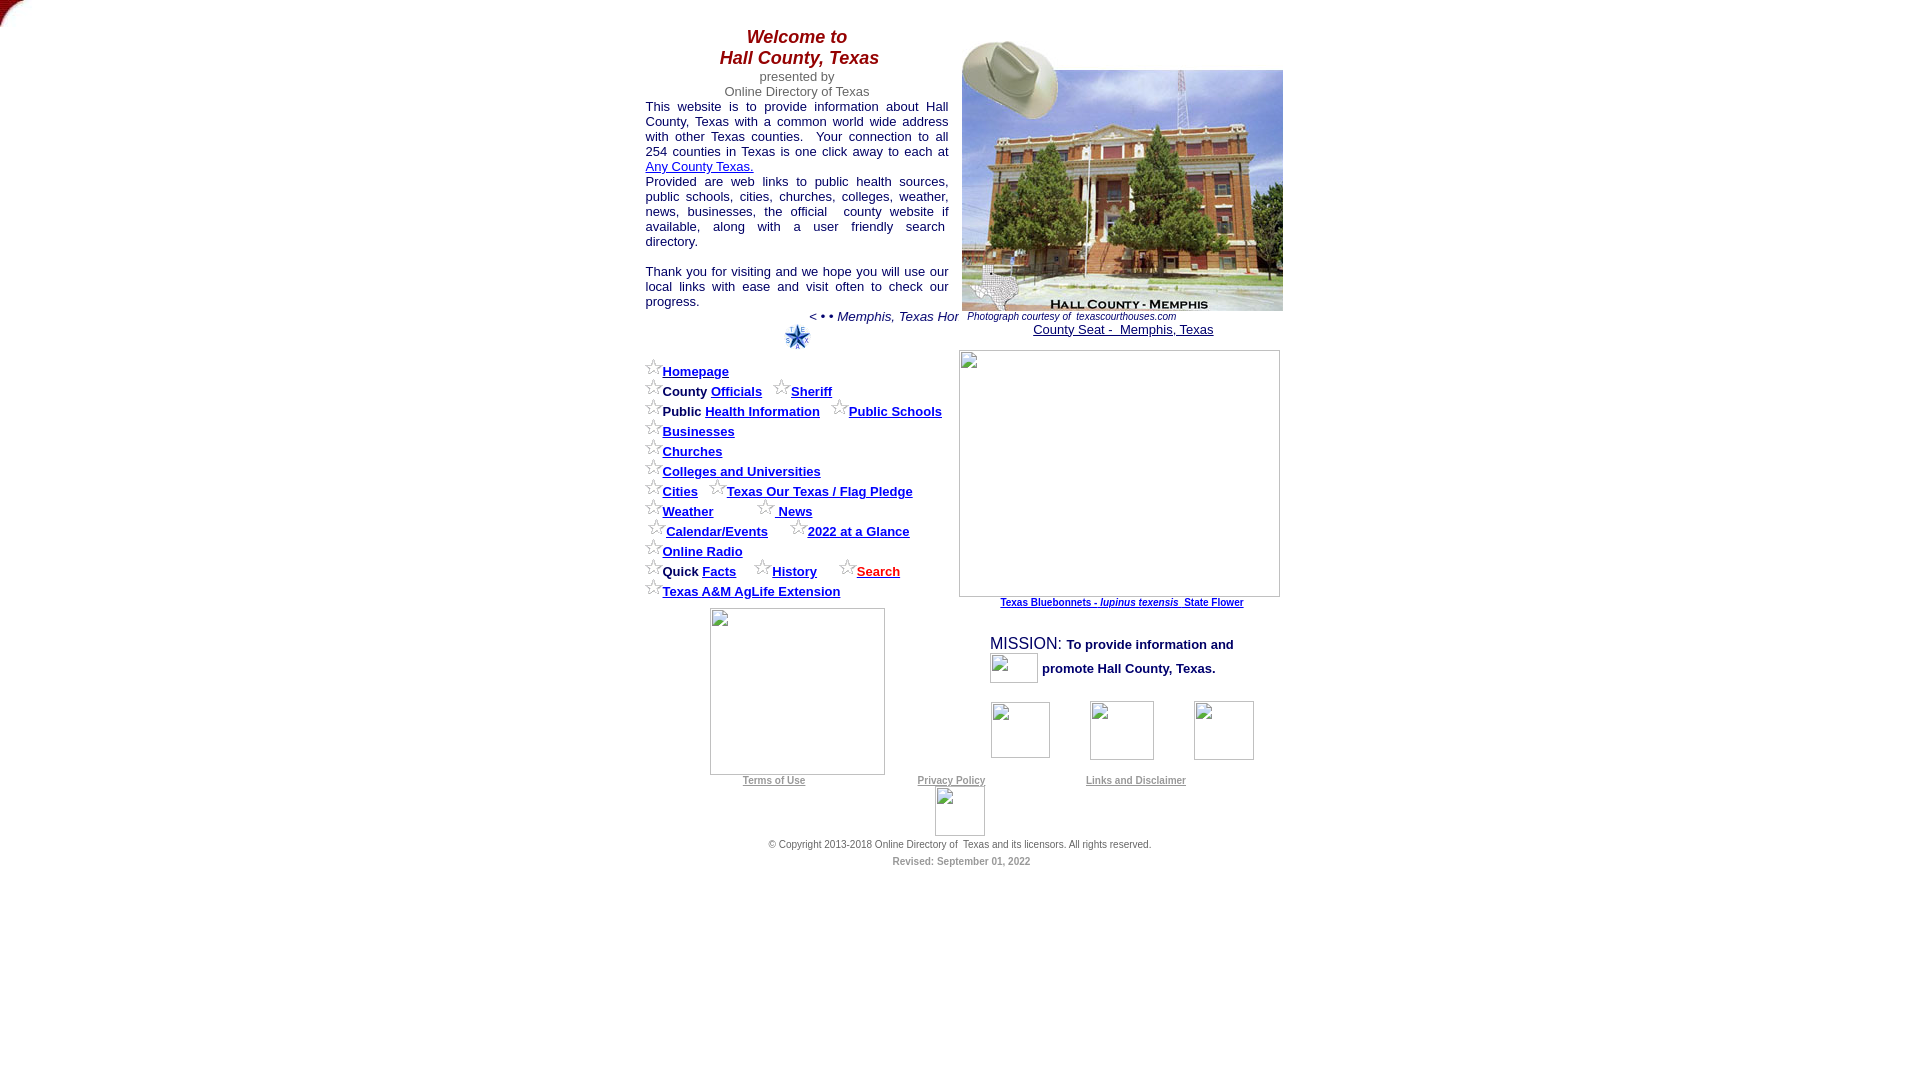  What do you see at coordinates (1122, 328) in the screenshot?
I see `County Seat -  Memphis, Texas` at bounding box center [1122, 328].